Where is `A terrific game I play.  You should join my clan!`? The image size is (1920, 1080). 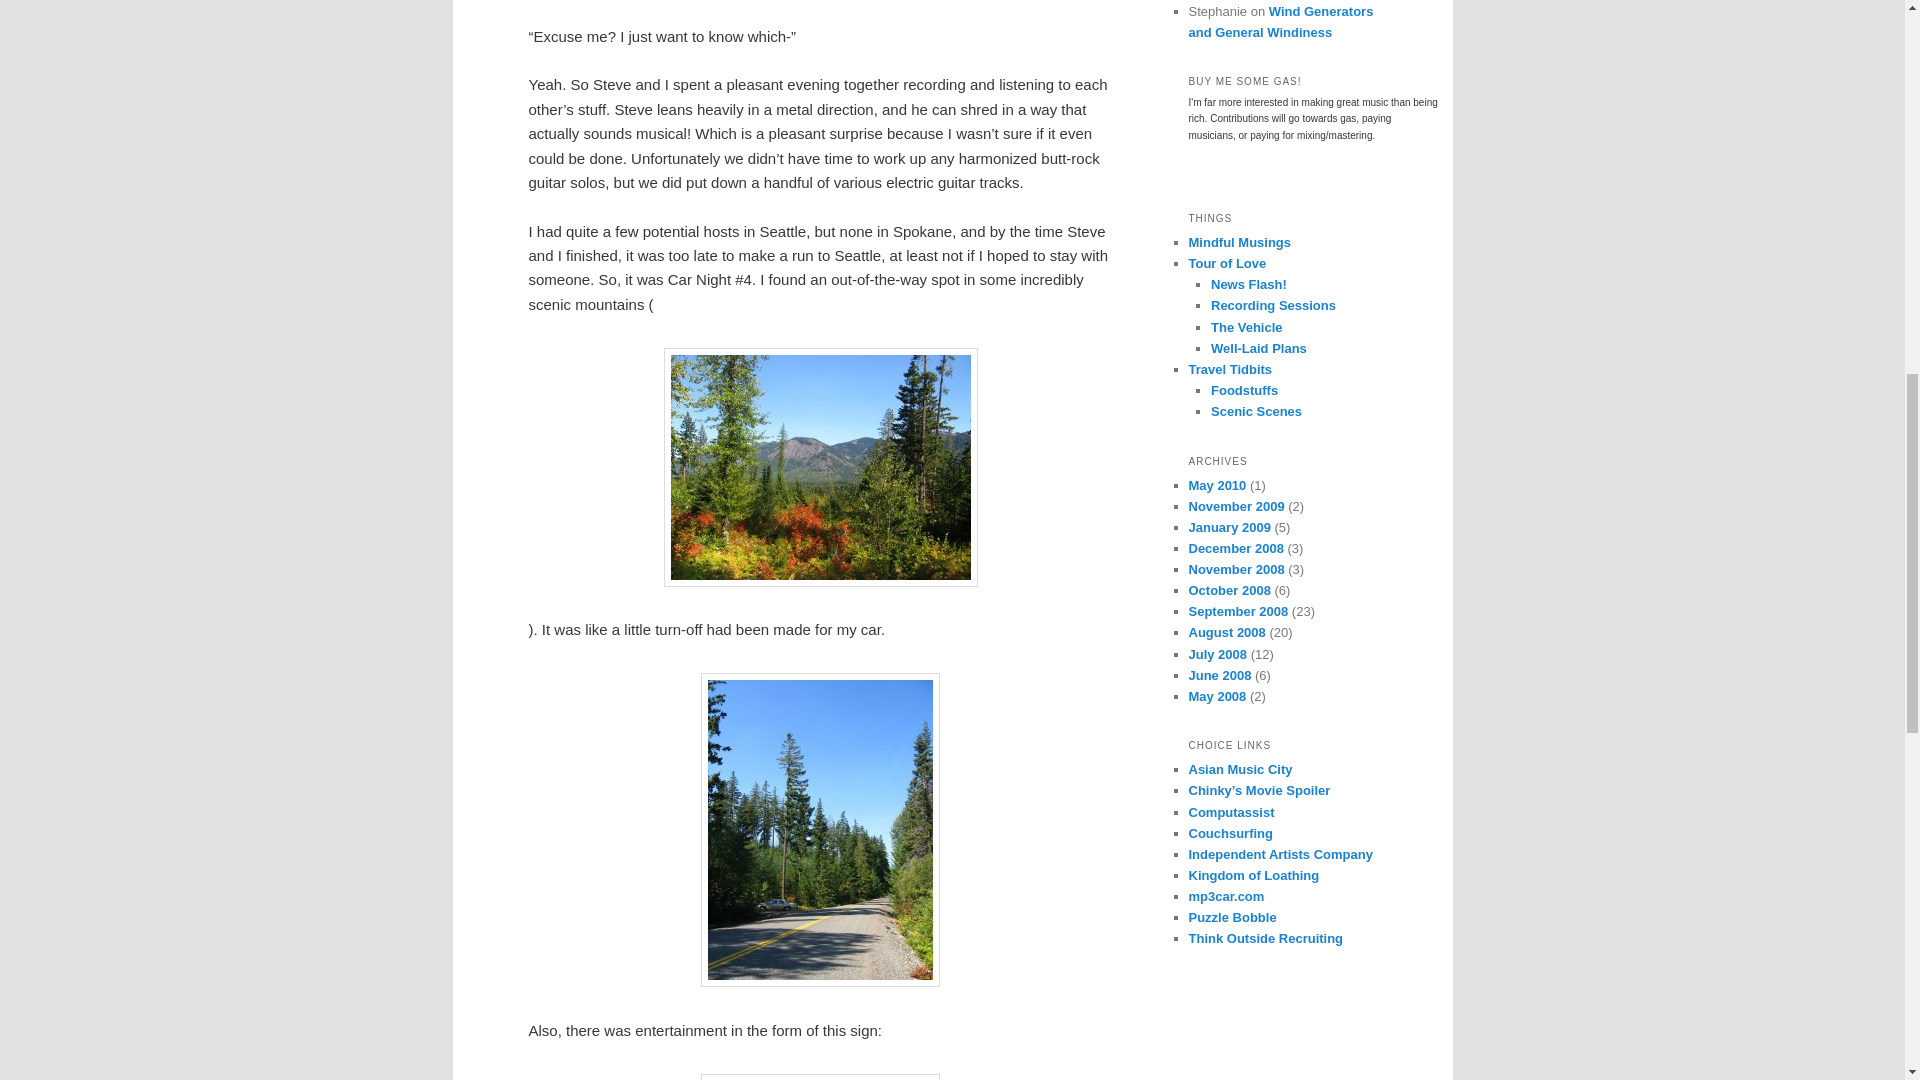
A terrific game I play.  You should join my clan! is located at coordinates (1254, 876).